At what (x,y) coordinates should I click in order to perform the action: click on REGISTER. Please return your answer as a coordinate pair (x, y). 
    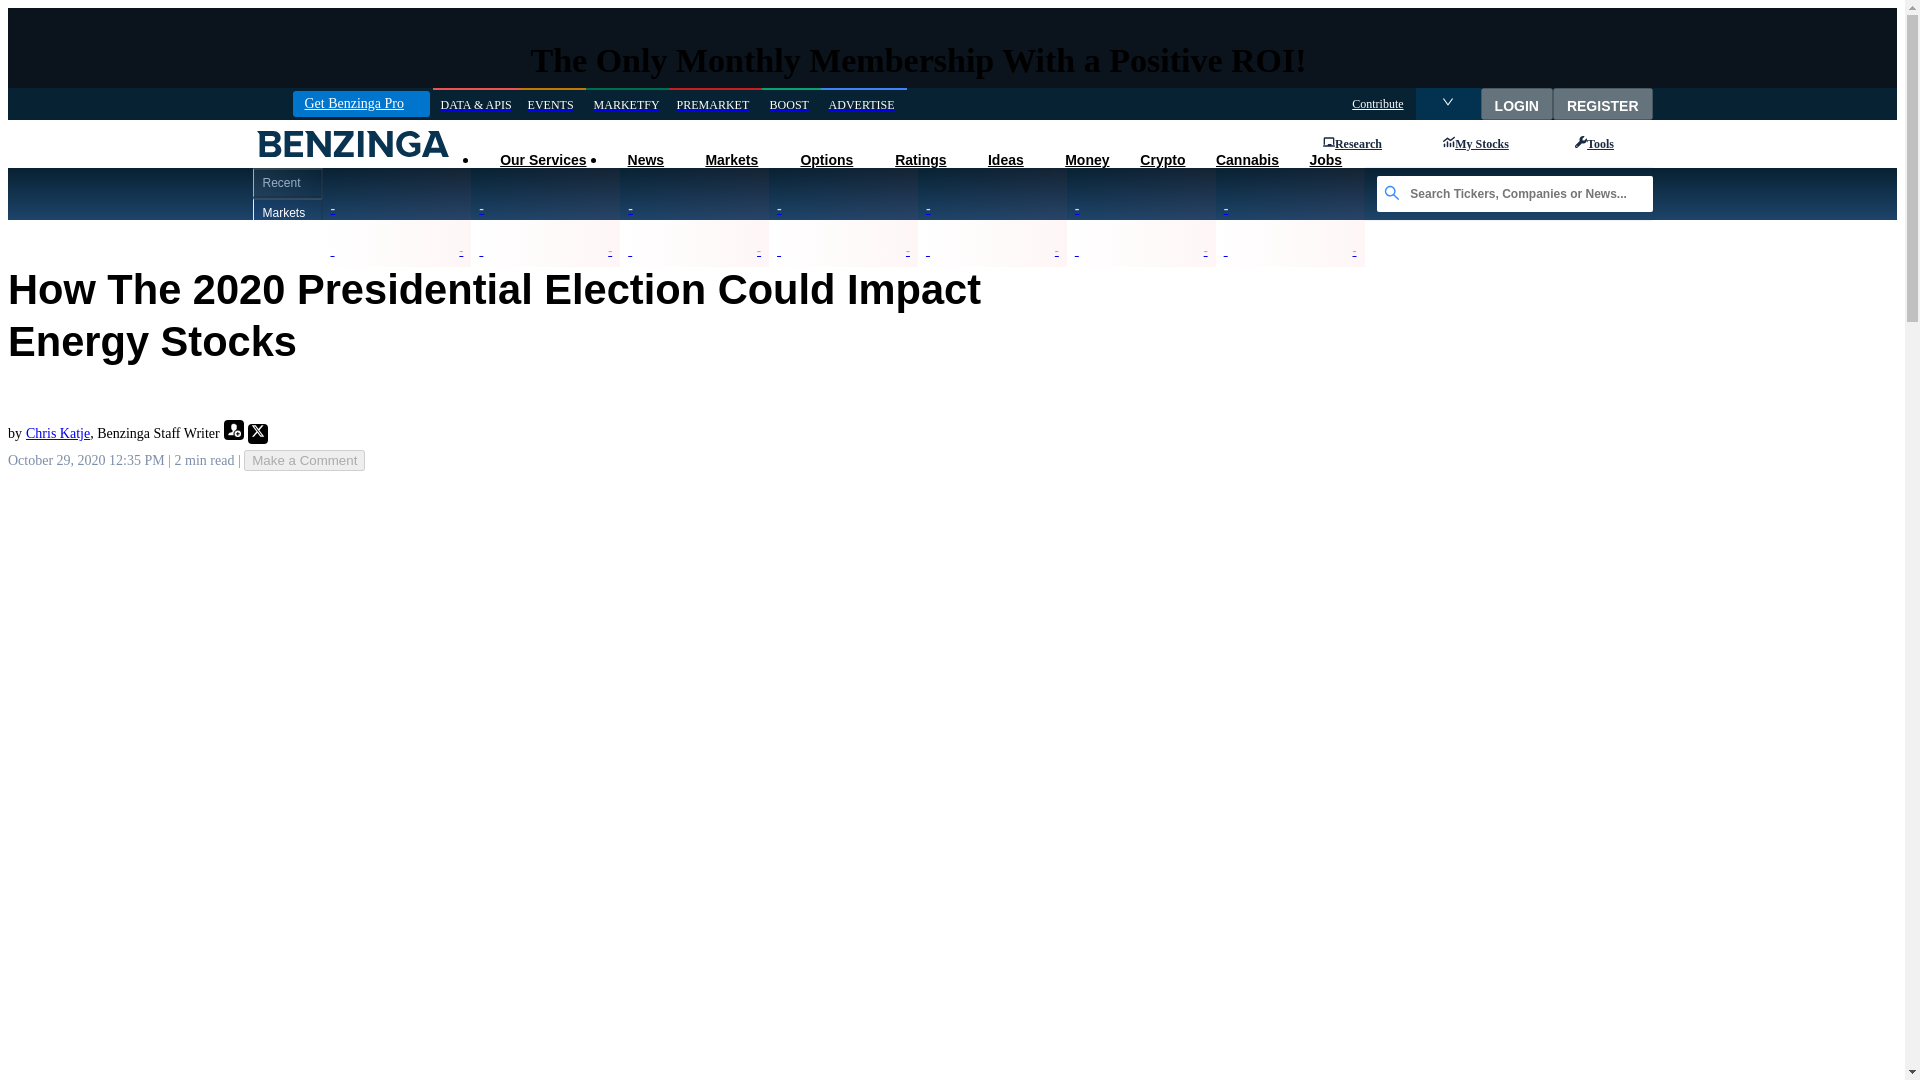
    Looking at the image, I should click on (1603, 103).